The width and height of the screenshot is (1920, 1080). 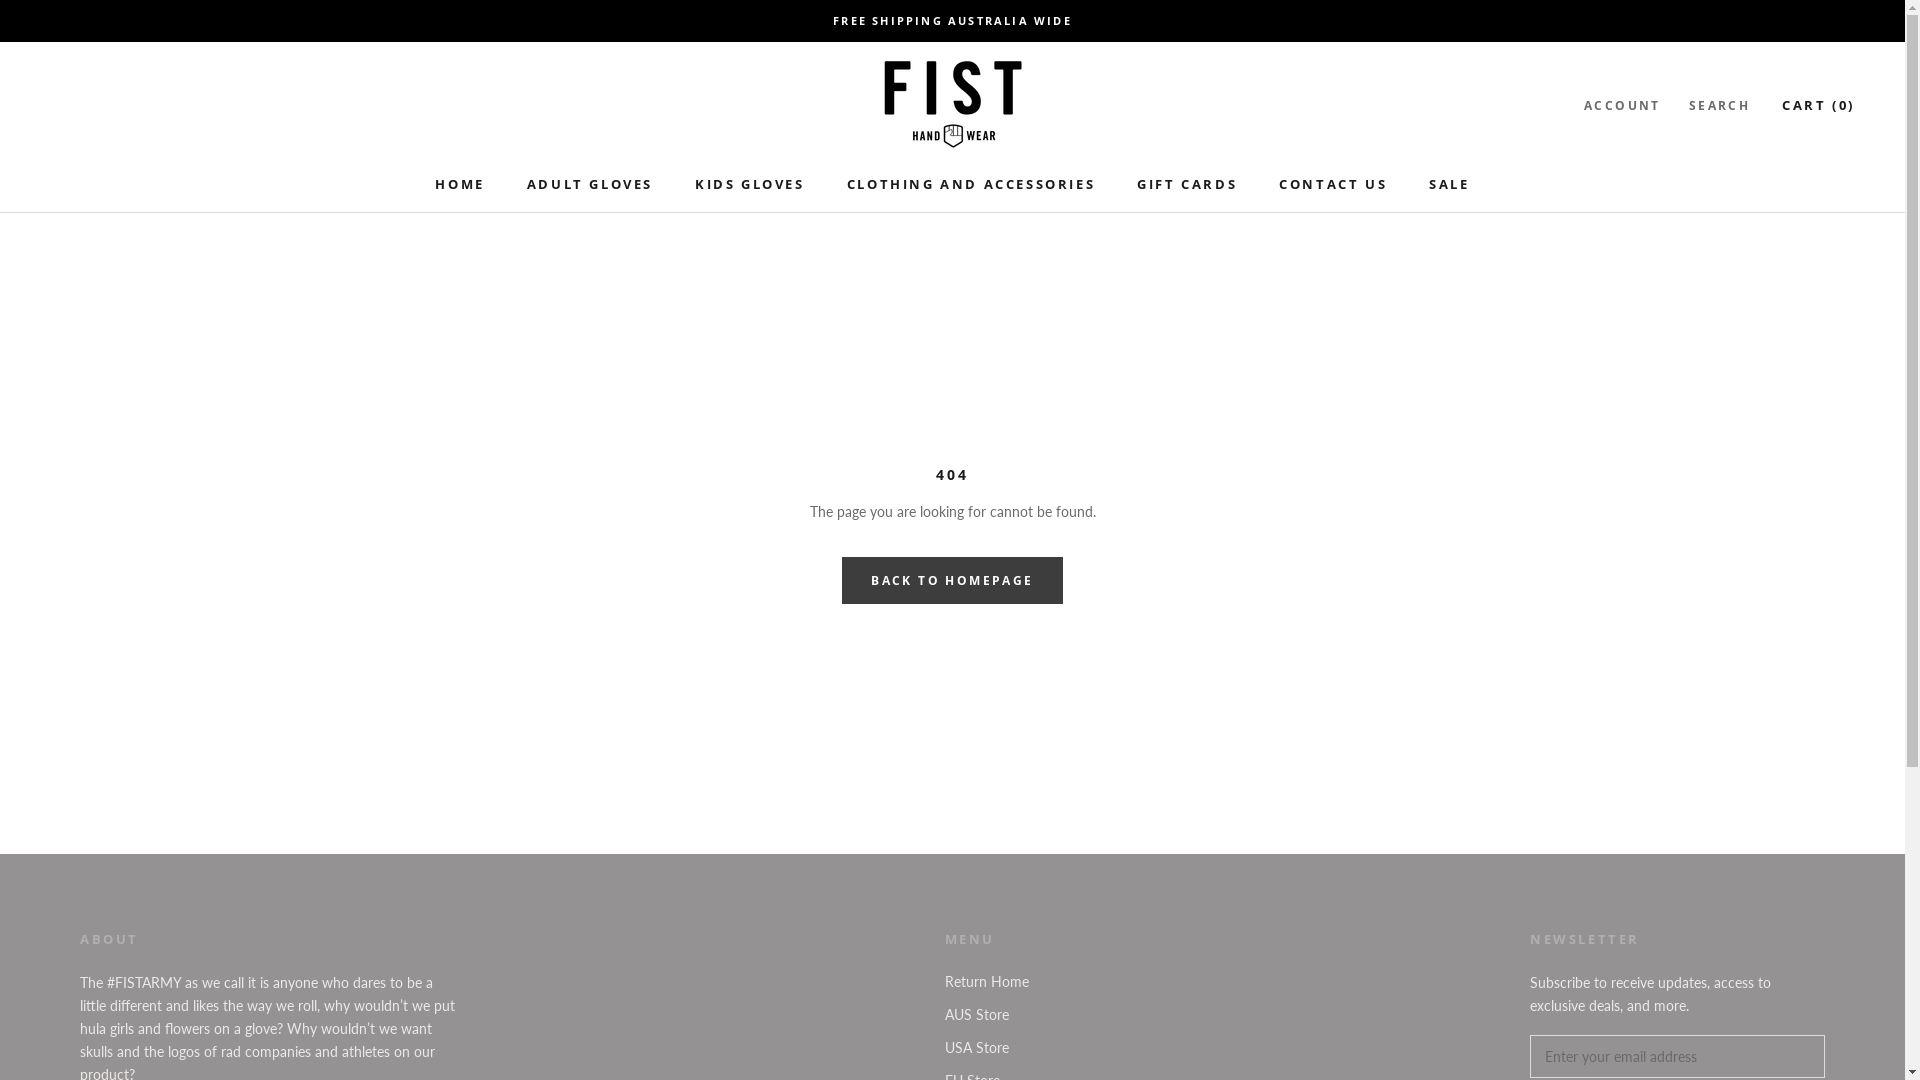 What do you see at coordinates (1449, 184) in the screenshot?
I see `SALE
SALE` at bounding box center [1449, 184].